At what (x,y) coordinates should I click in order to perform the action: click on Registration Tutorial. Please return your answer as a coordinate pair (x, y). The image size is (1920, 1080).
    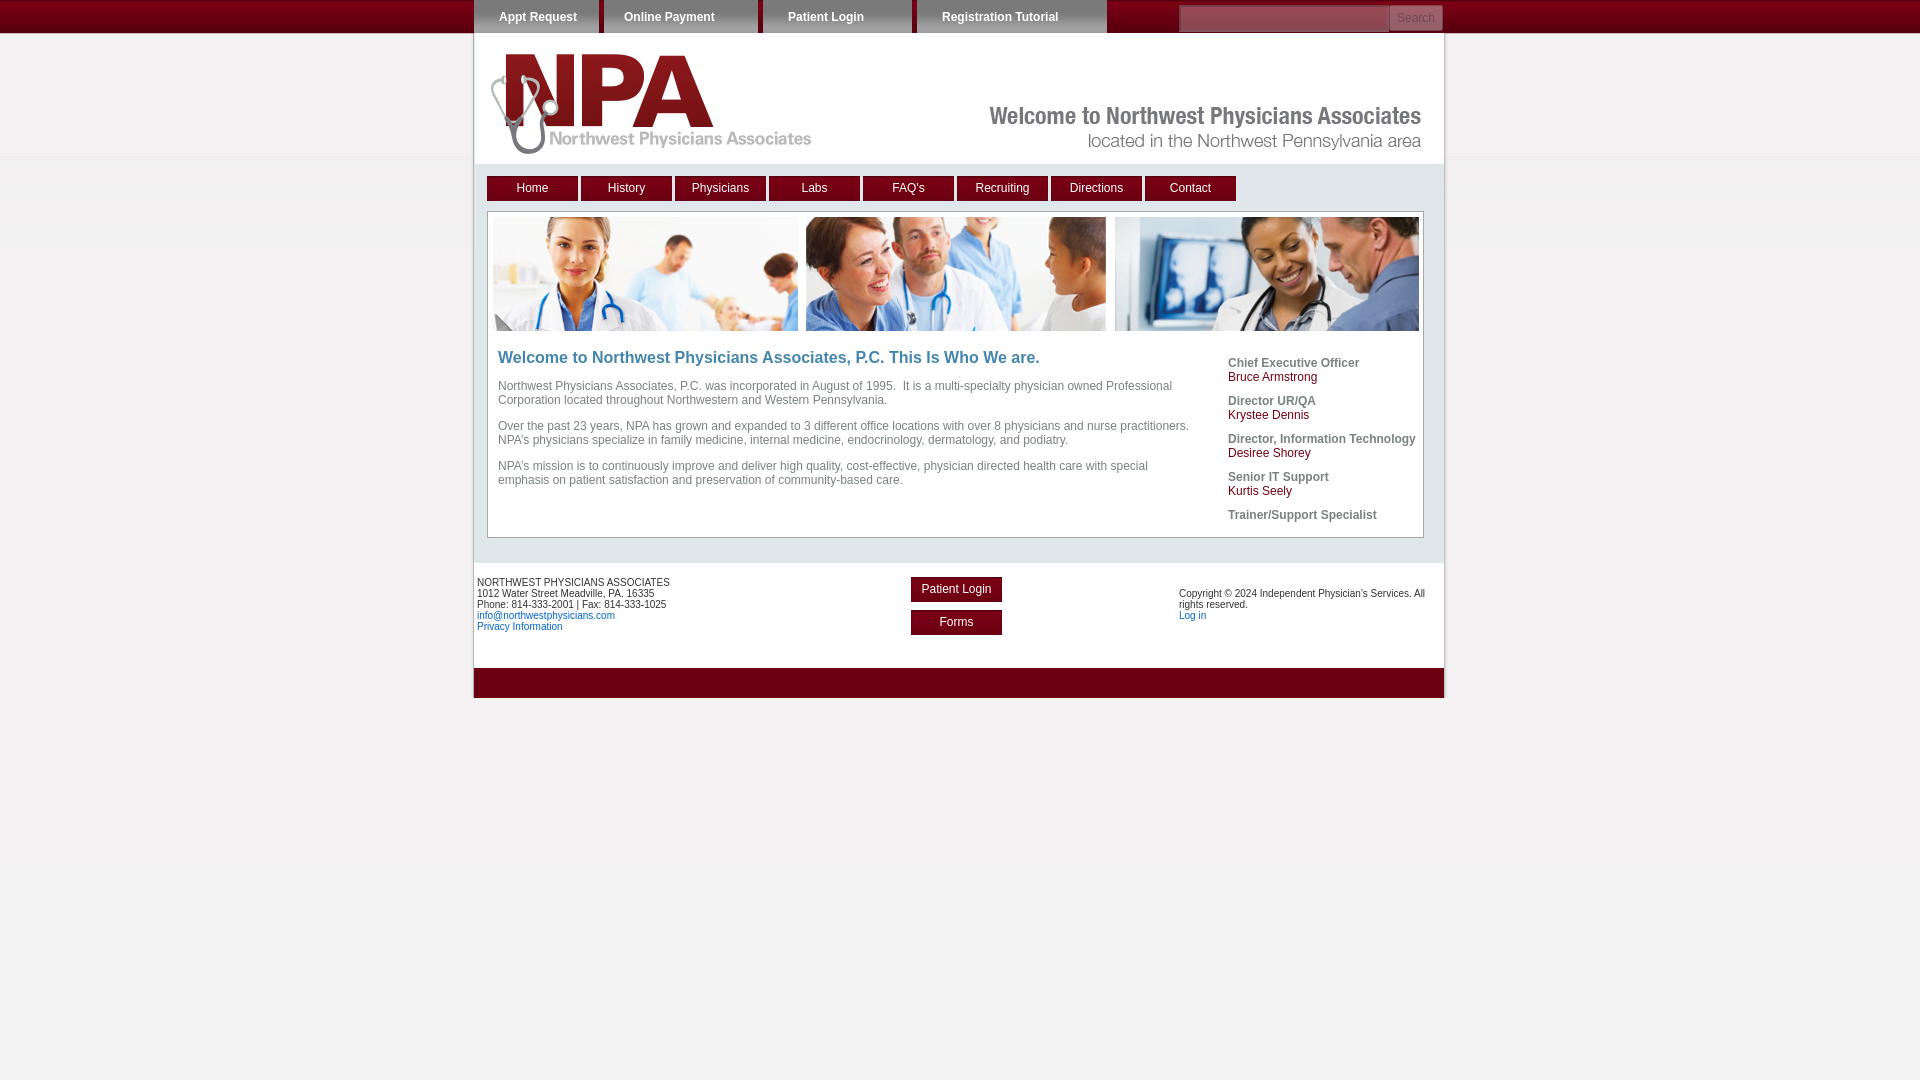
    Looking at the image, I should click on (1012, 16).